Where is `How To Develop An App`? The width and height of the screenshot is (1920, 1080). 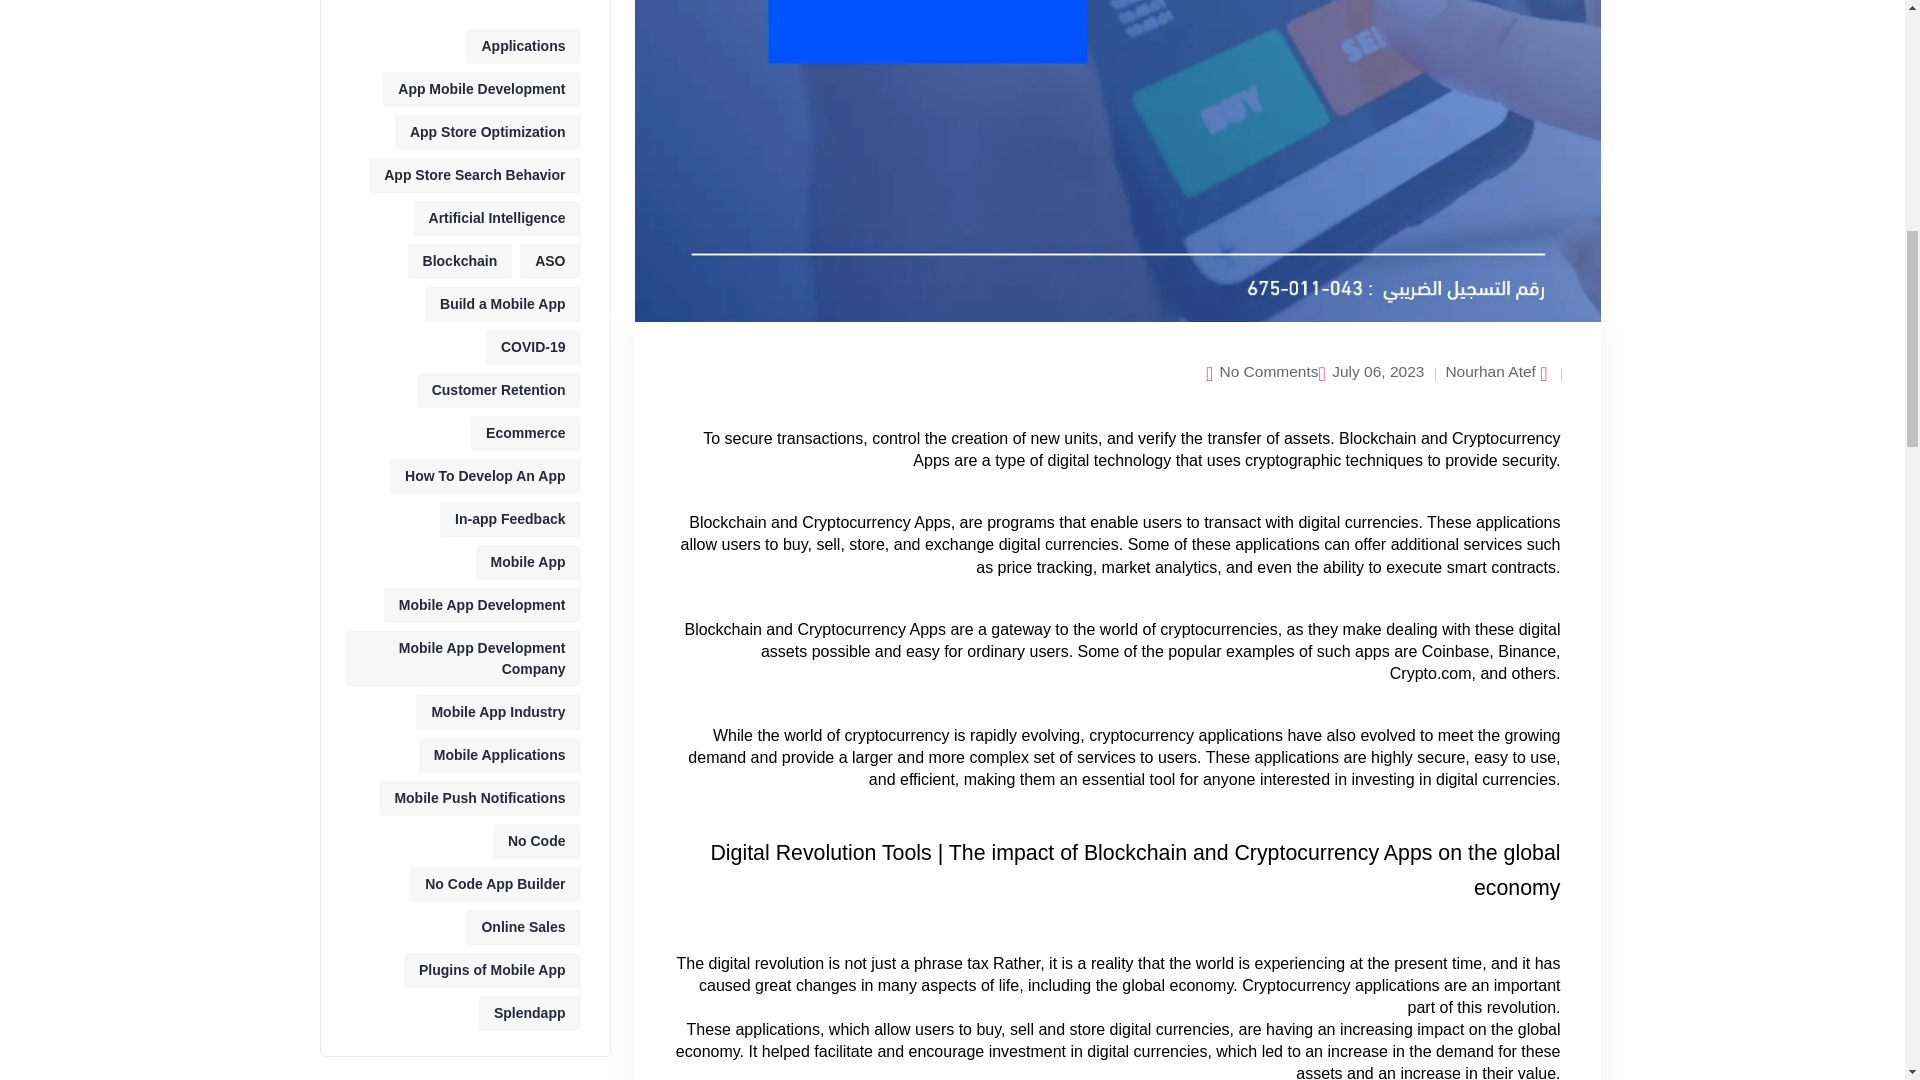
How To Develop An App is located at coordinates (484, 476).